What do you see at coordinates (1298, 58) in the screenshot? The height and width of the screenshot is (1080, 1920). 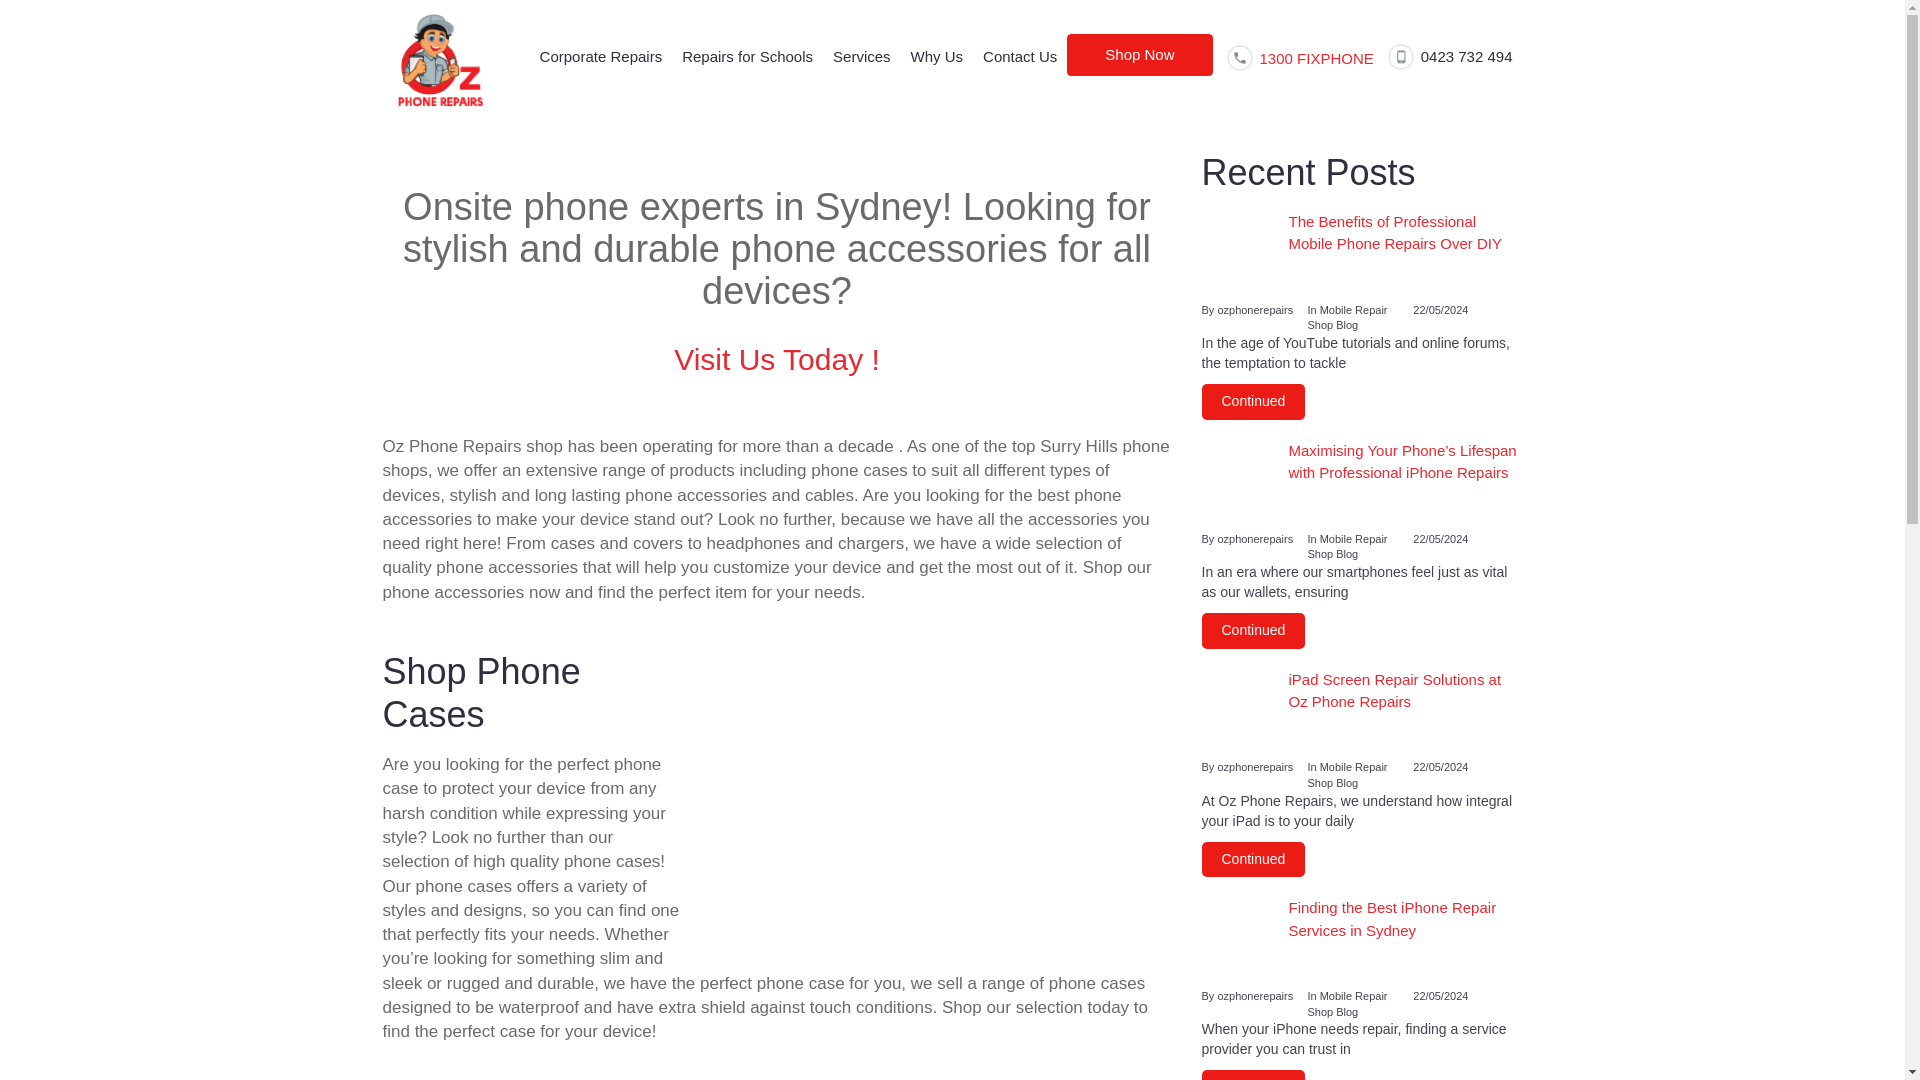 I see `1300 FIXPHONE` at bounding box center [1298, 58].